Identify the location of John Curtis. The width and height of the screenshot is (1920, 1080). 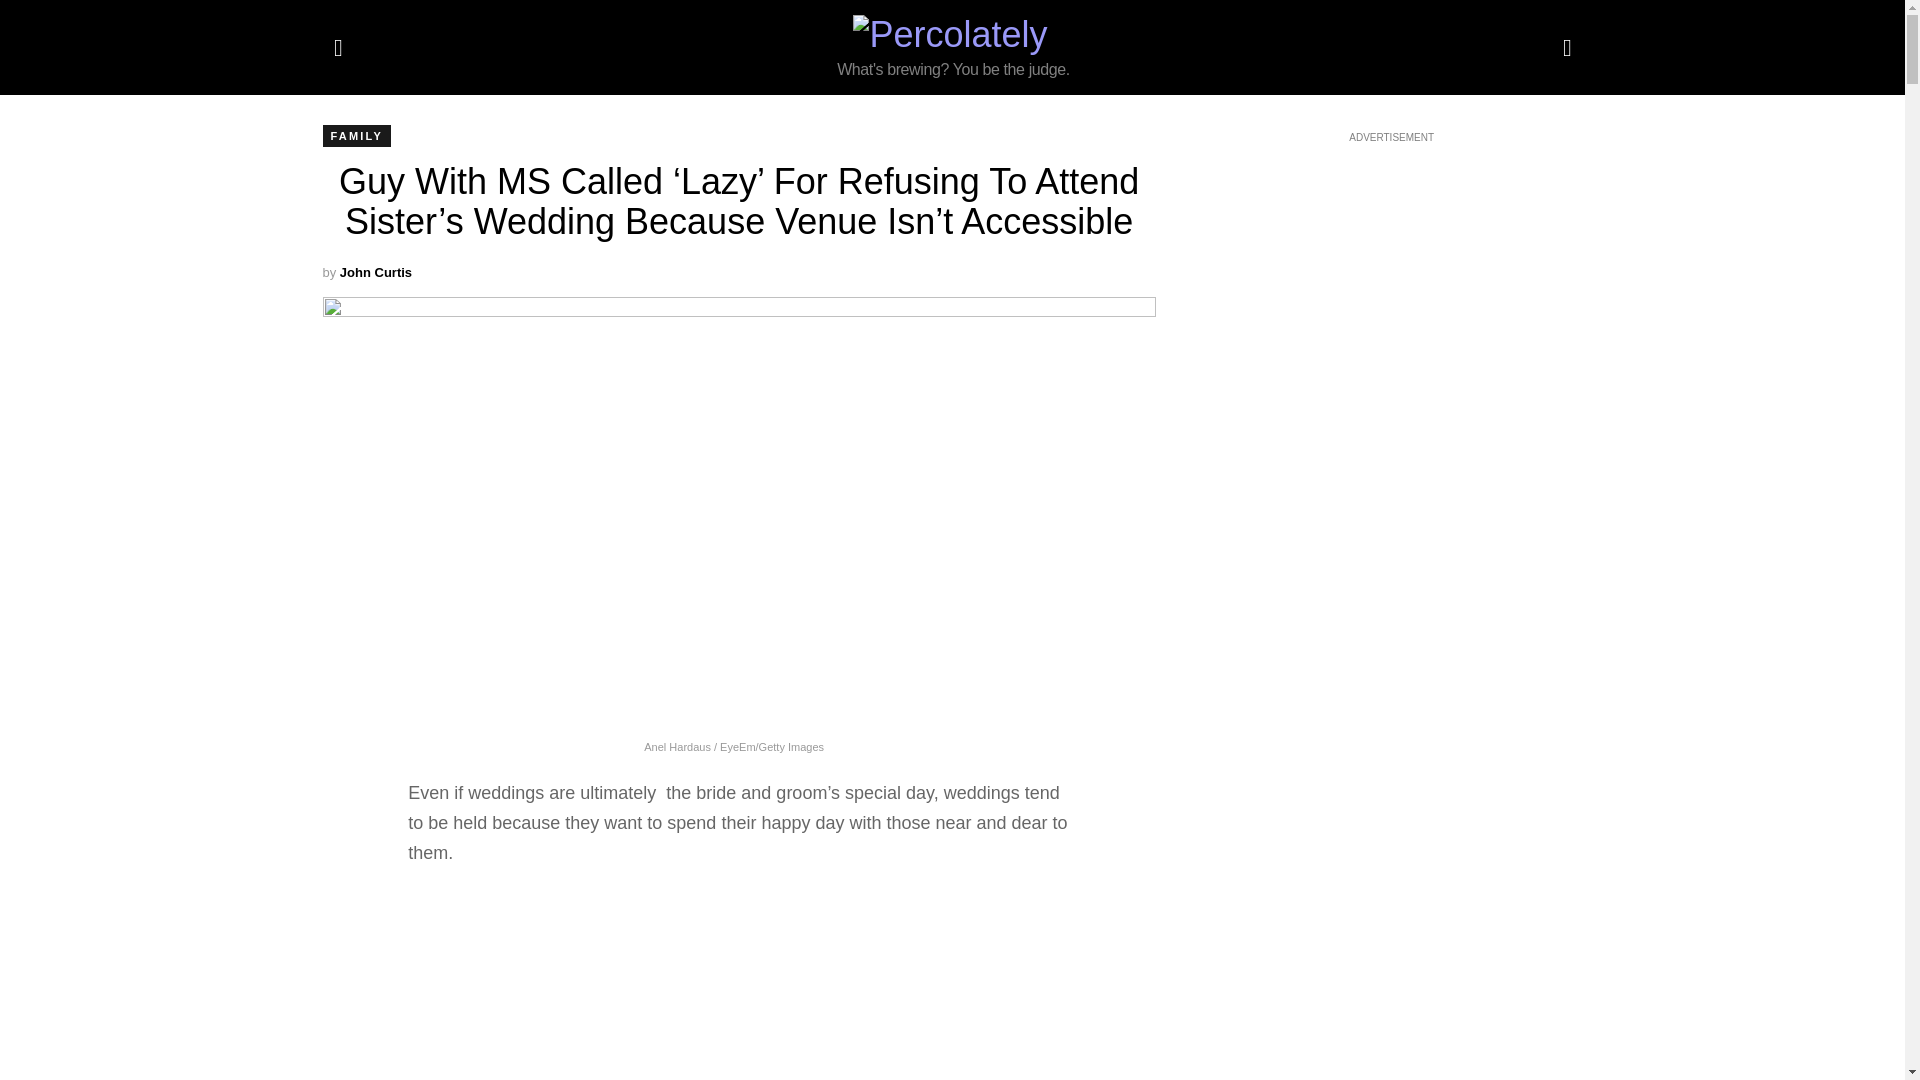
(376, 272).